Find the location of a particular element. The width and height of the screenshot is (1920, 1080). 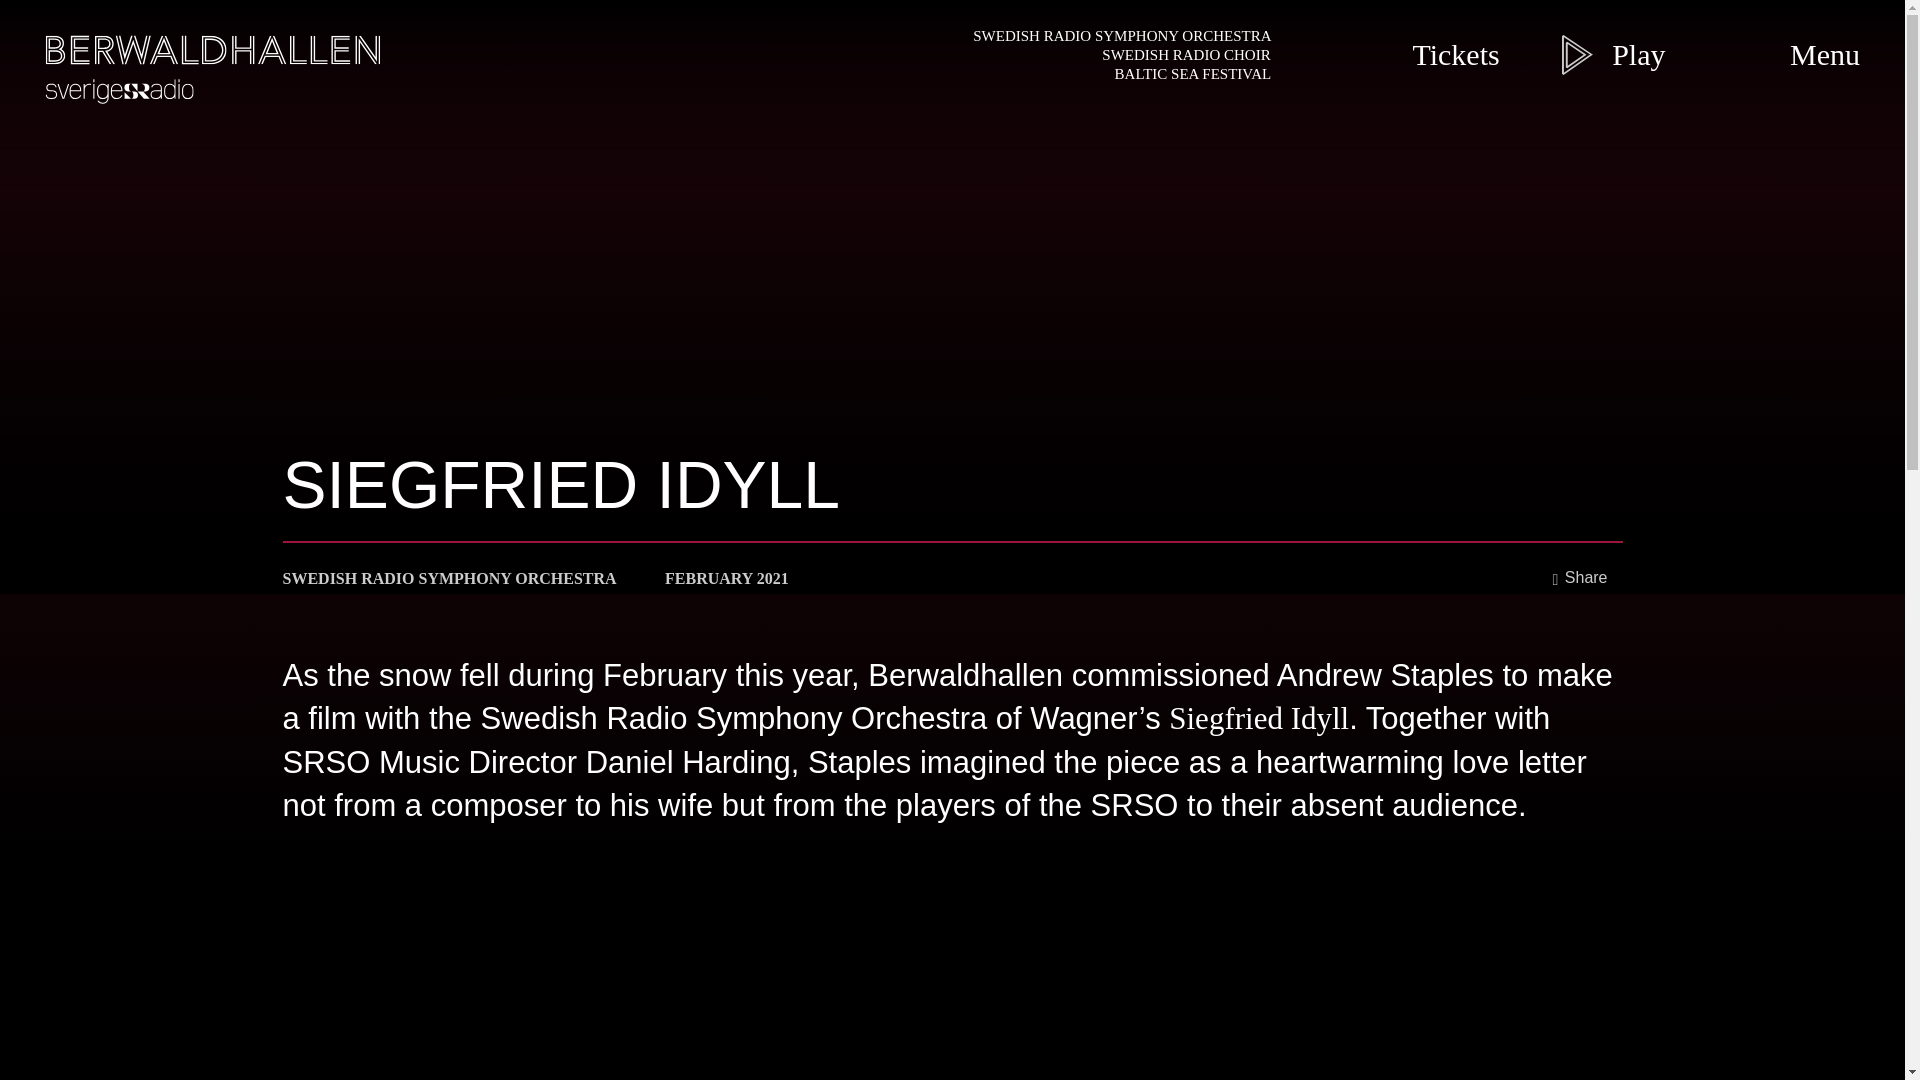

SWEDISH RADIO CHOIR arrow is located at coordinates (1130, 55).